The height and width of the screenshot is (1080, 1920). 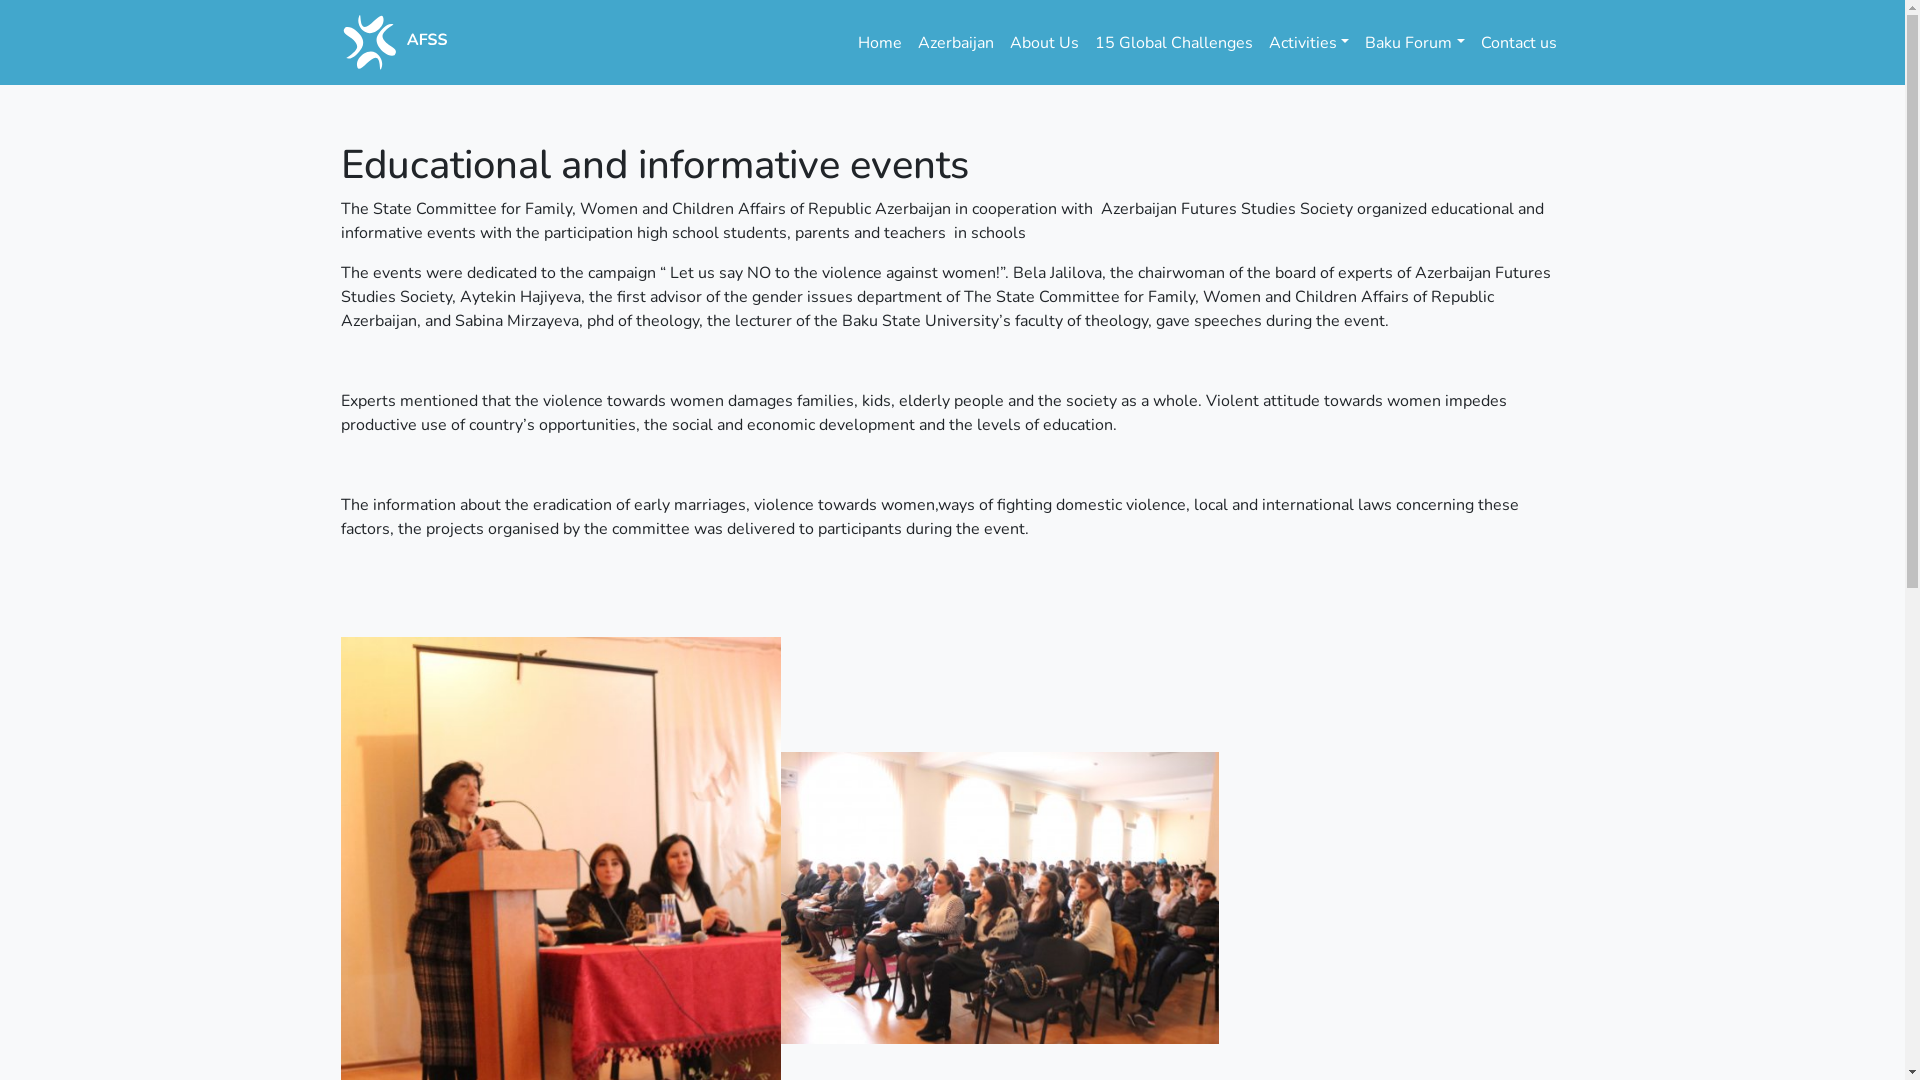 I want to click on Azerbaijan, so click(x=956, y=42).